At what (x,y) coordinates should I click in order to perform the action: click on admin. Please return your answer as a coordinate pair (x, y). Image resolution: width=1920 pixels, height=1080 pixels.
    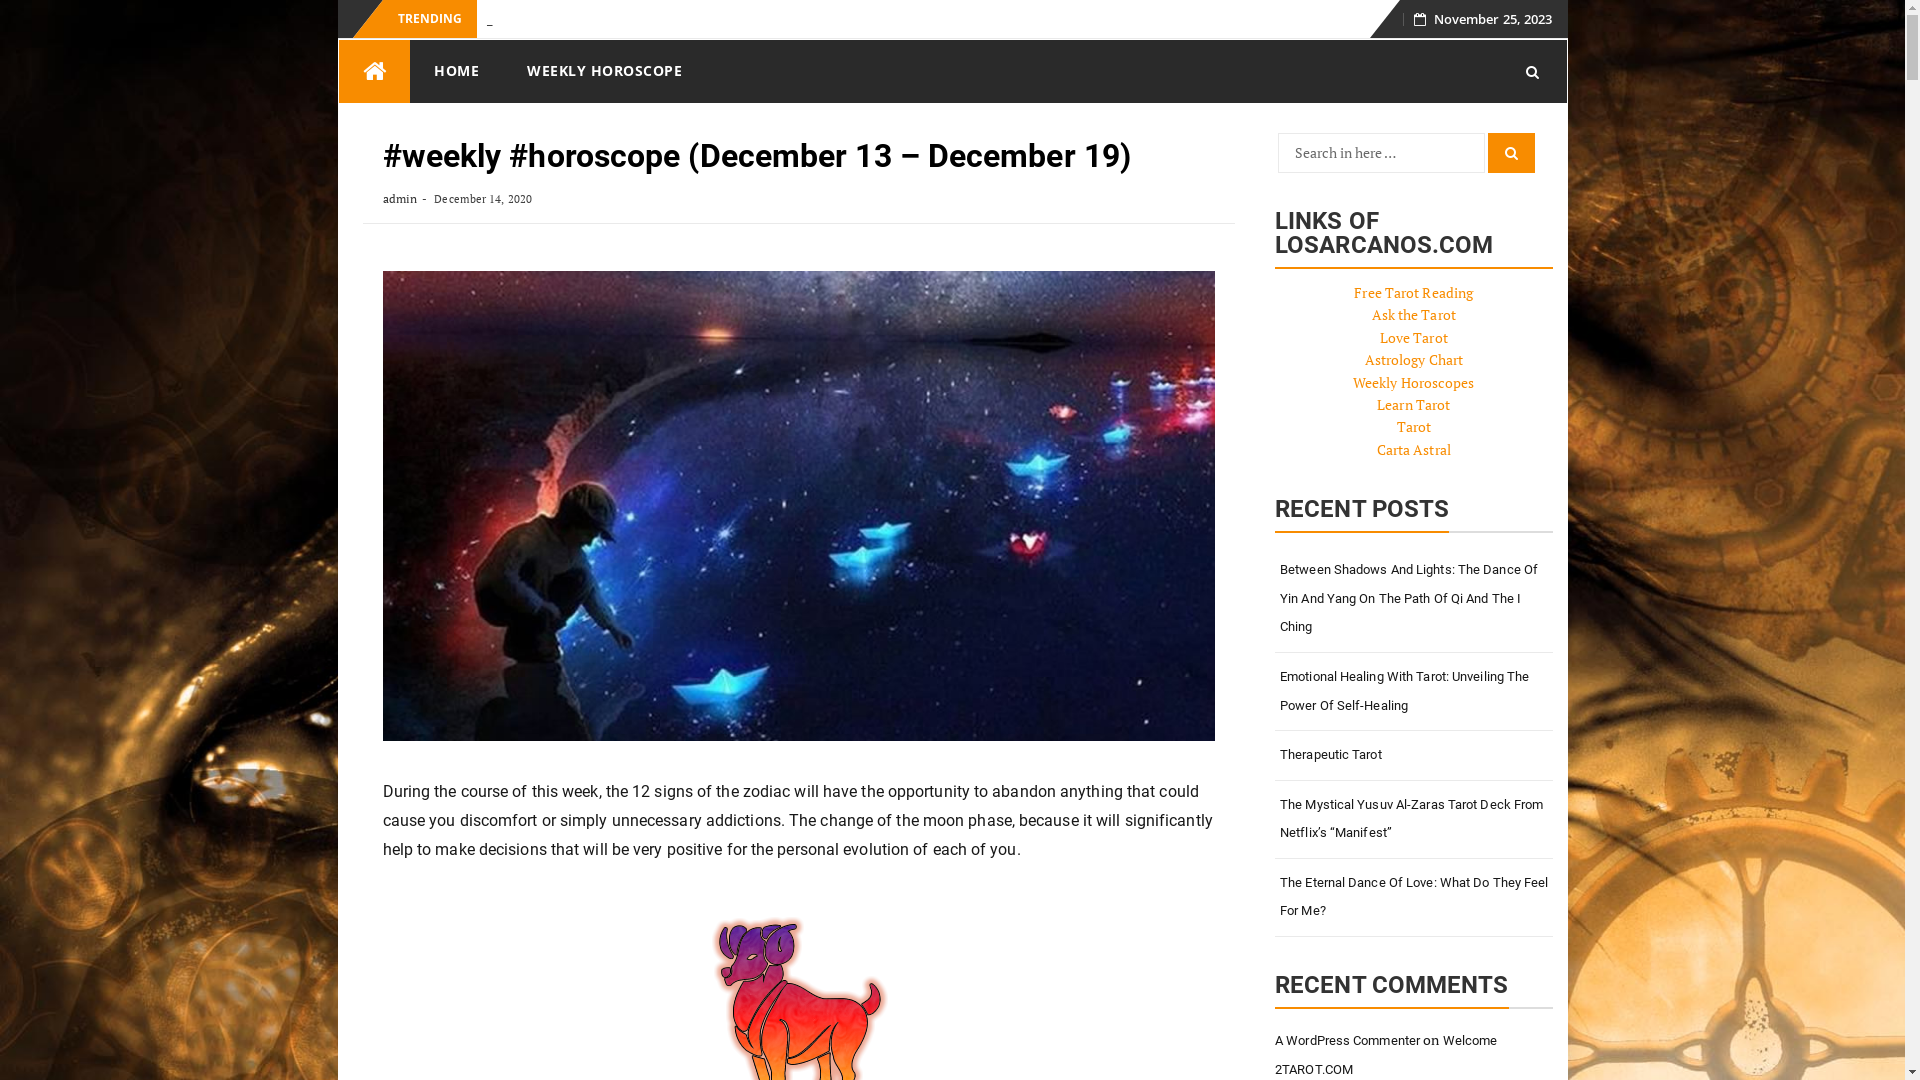
    Looking at the image, I should click on (400, 198).